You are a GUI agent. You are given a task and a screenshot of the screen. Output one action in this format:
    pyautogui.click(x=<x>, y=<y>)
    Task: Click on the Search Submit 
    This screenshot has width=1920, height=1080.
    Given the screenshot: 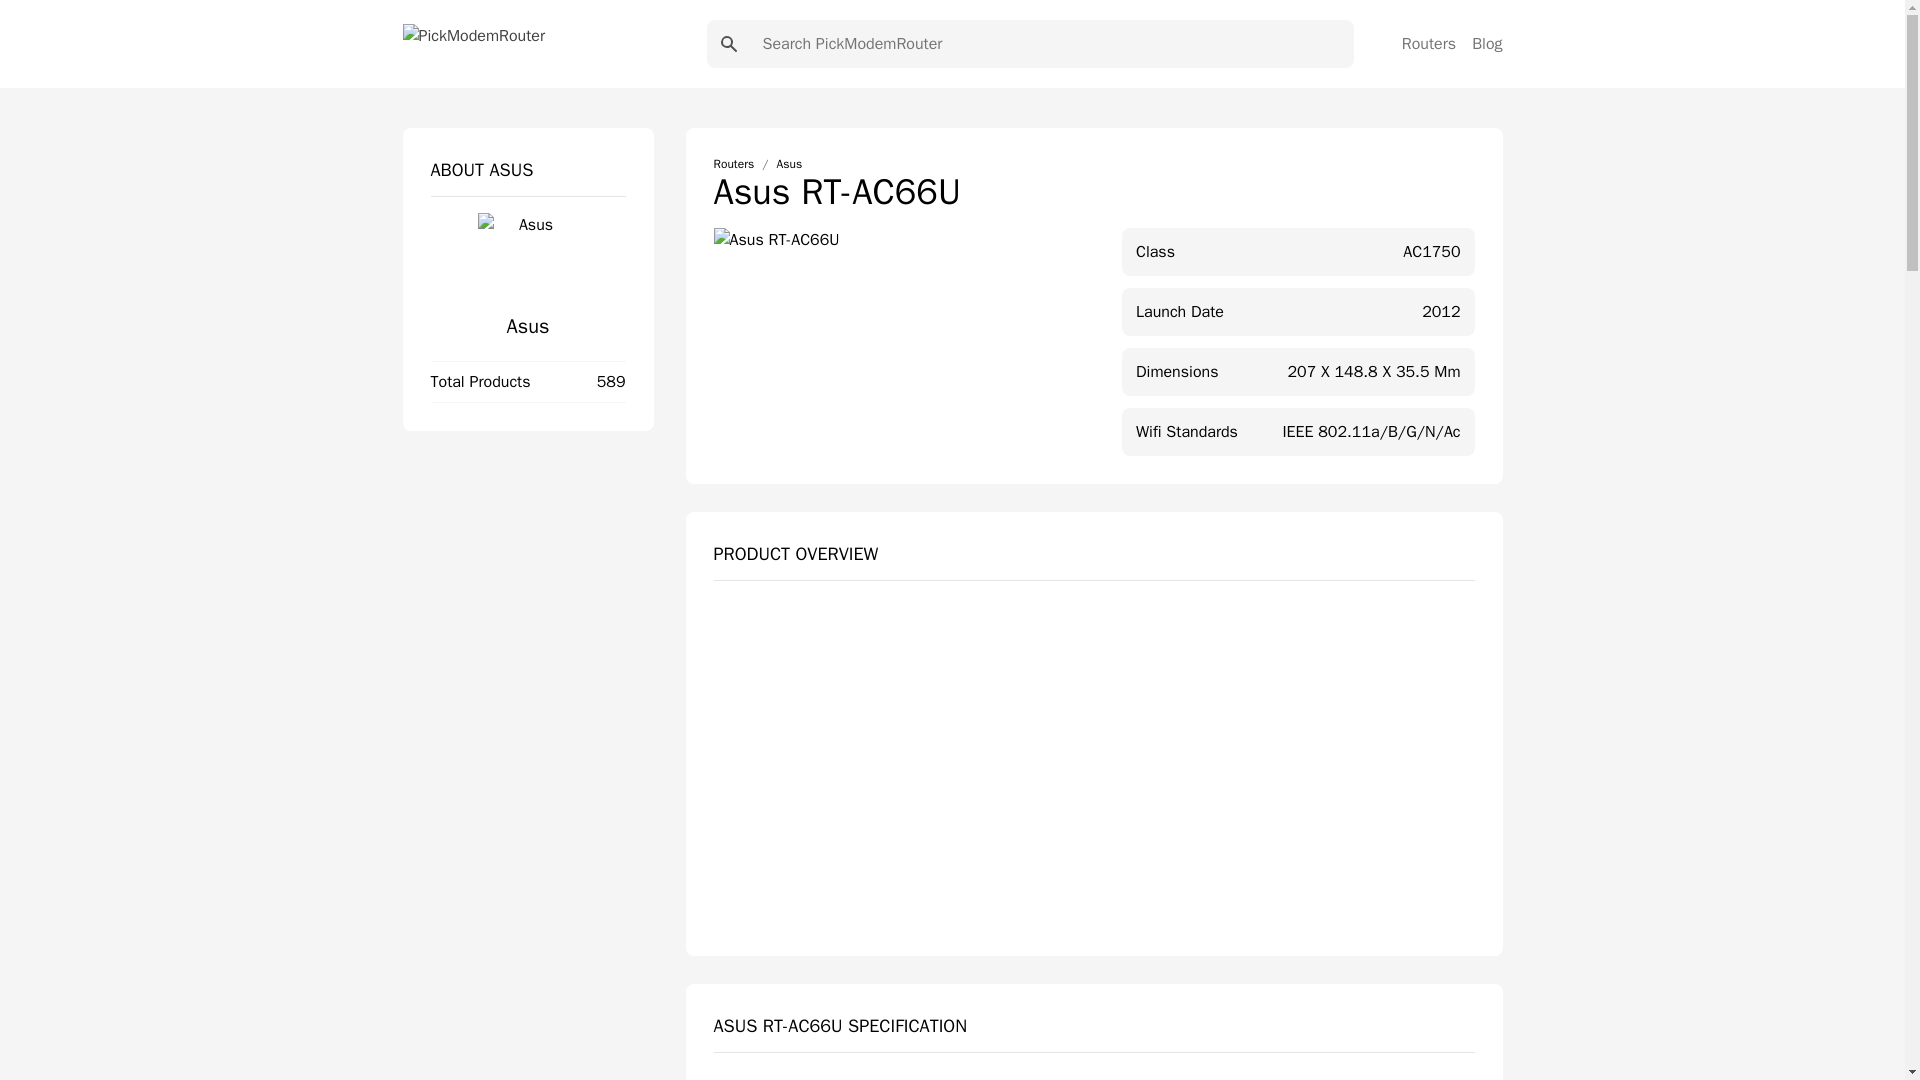 What is the action you would take?
    pyautogui.click(x=728, y=44)
    